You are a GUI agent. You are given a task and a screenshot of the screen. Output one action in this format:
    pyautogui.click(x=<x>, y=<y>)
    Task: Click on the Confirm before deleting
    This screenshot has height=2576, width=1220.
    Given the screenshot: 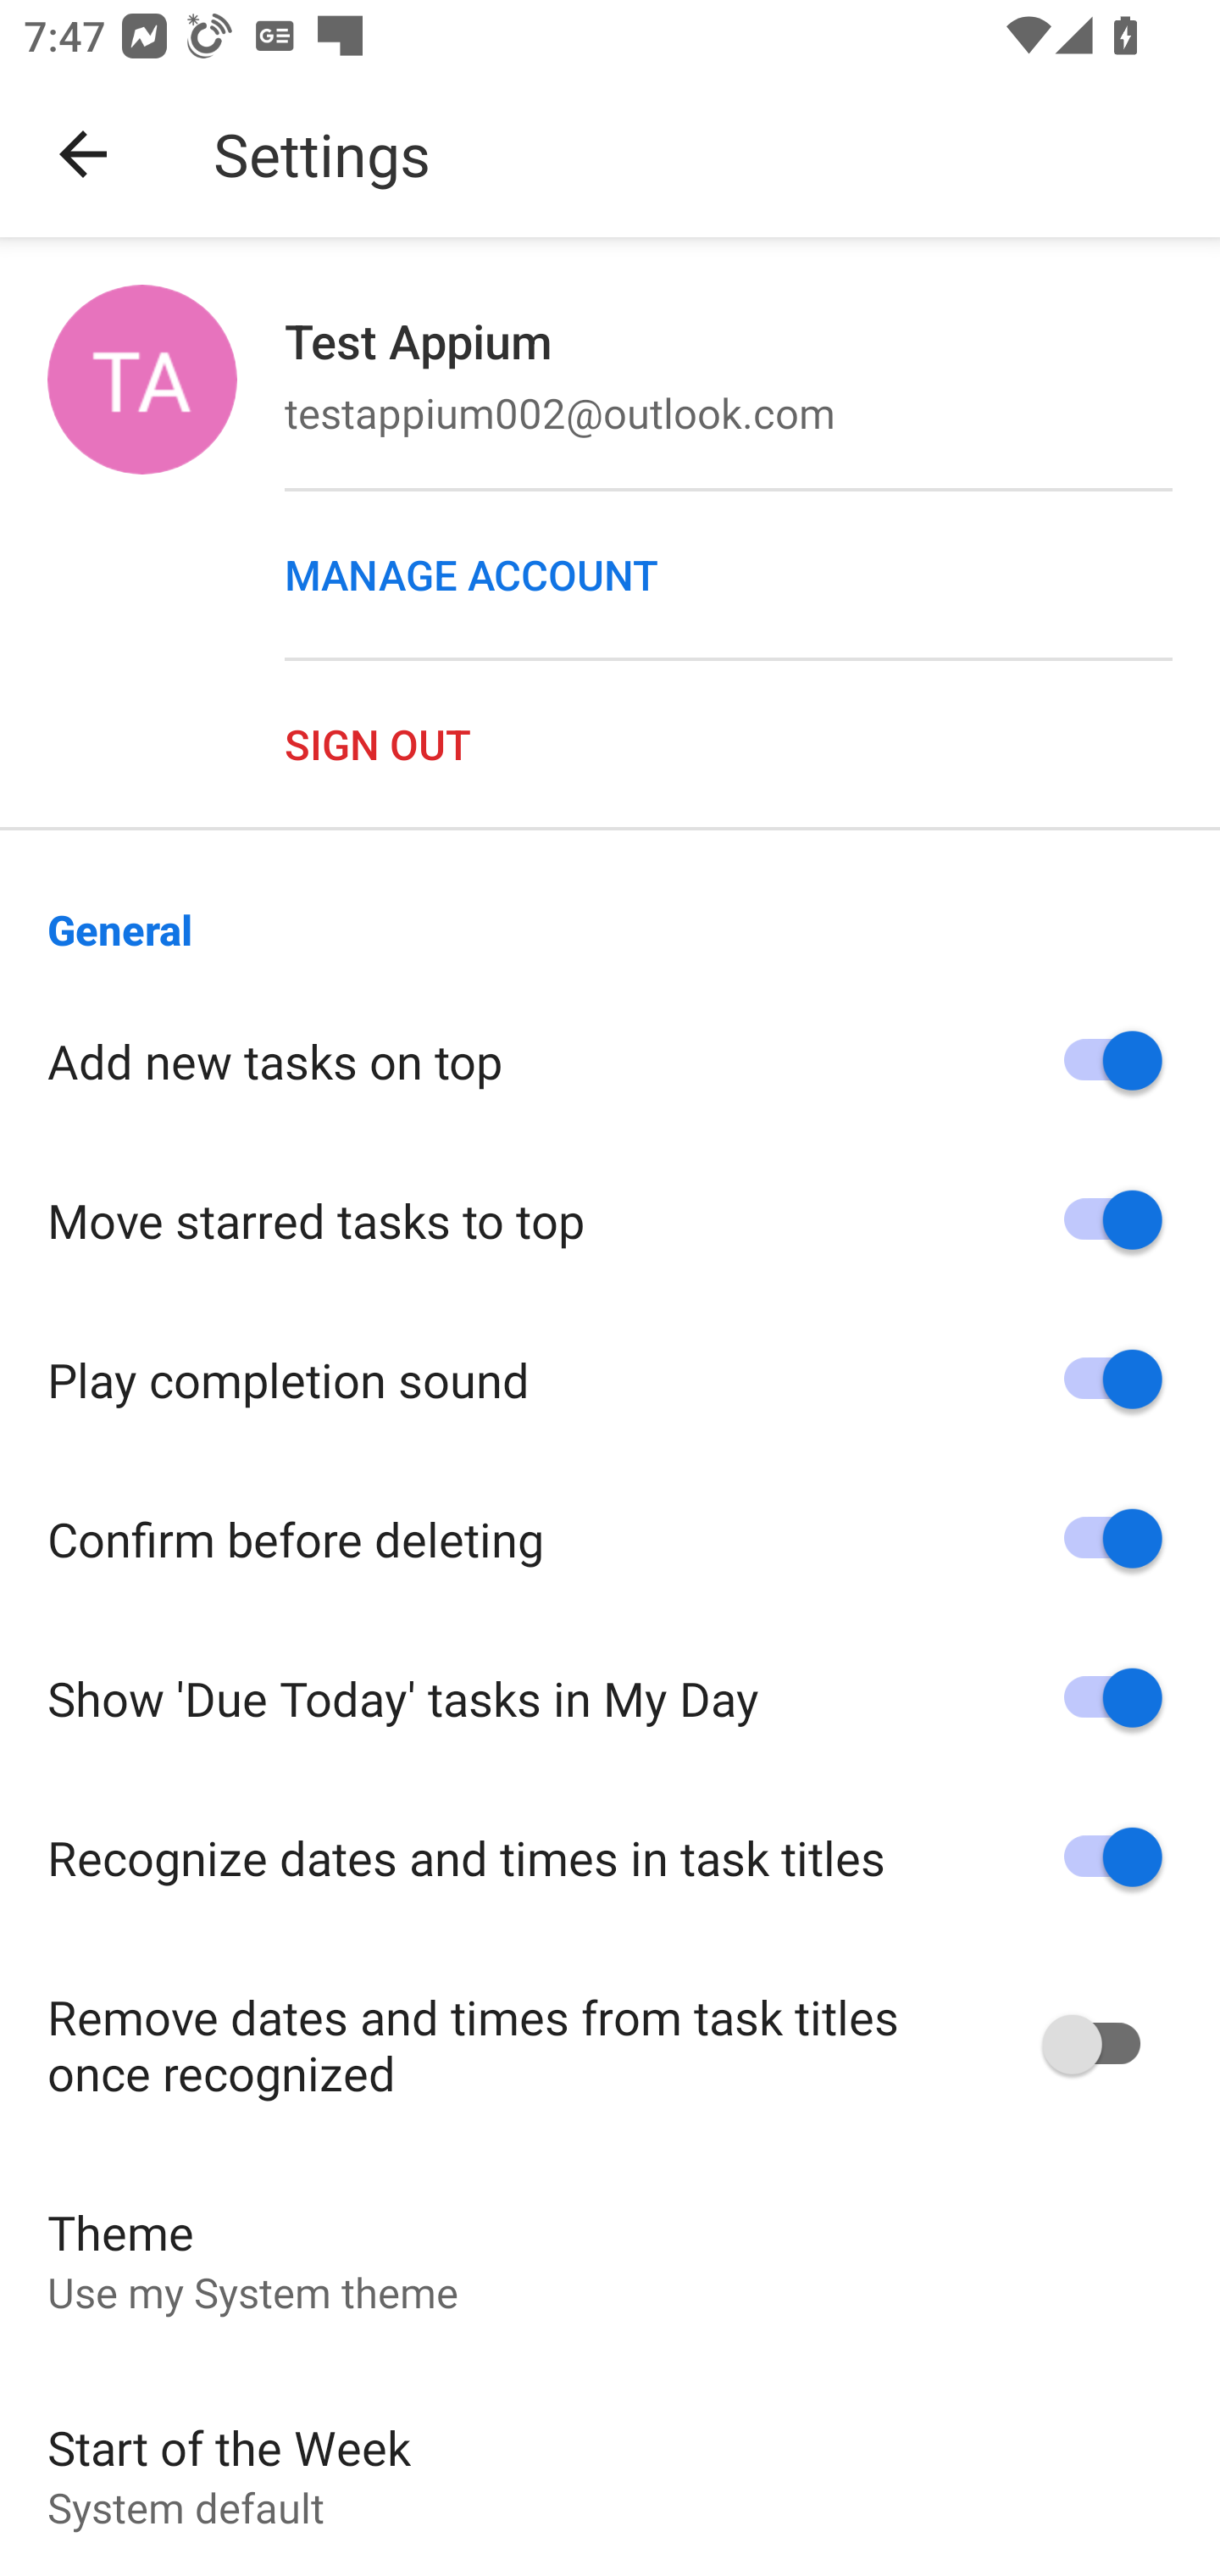 What is the action you would take?
    pyautogui.click(x=610, y=1537)
    